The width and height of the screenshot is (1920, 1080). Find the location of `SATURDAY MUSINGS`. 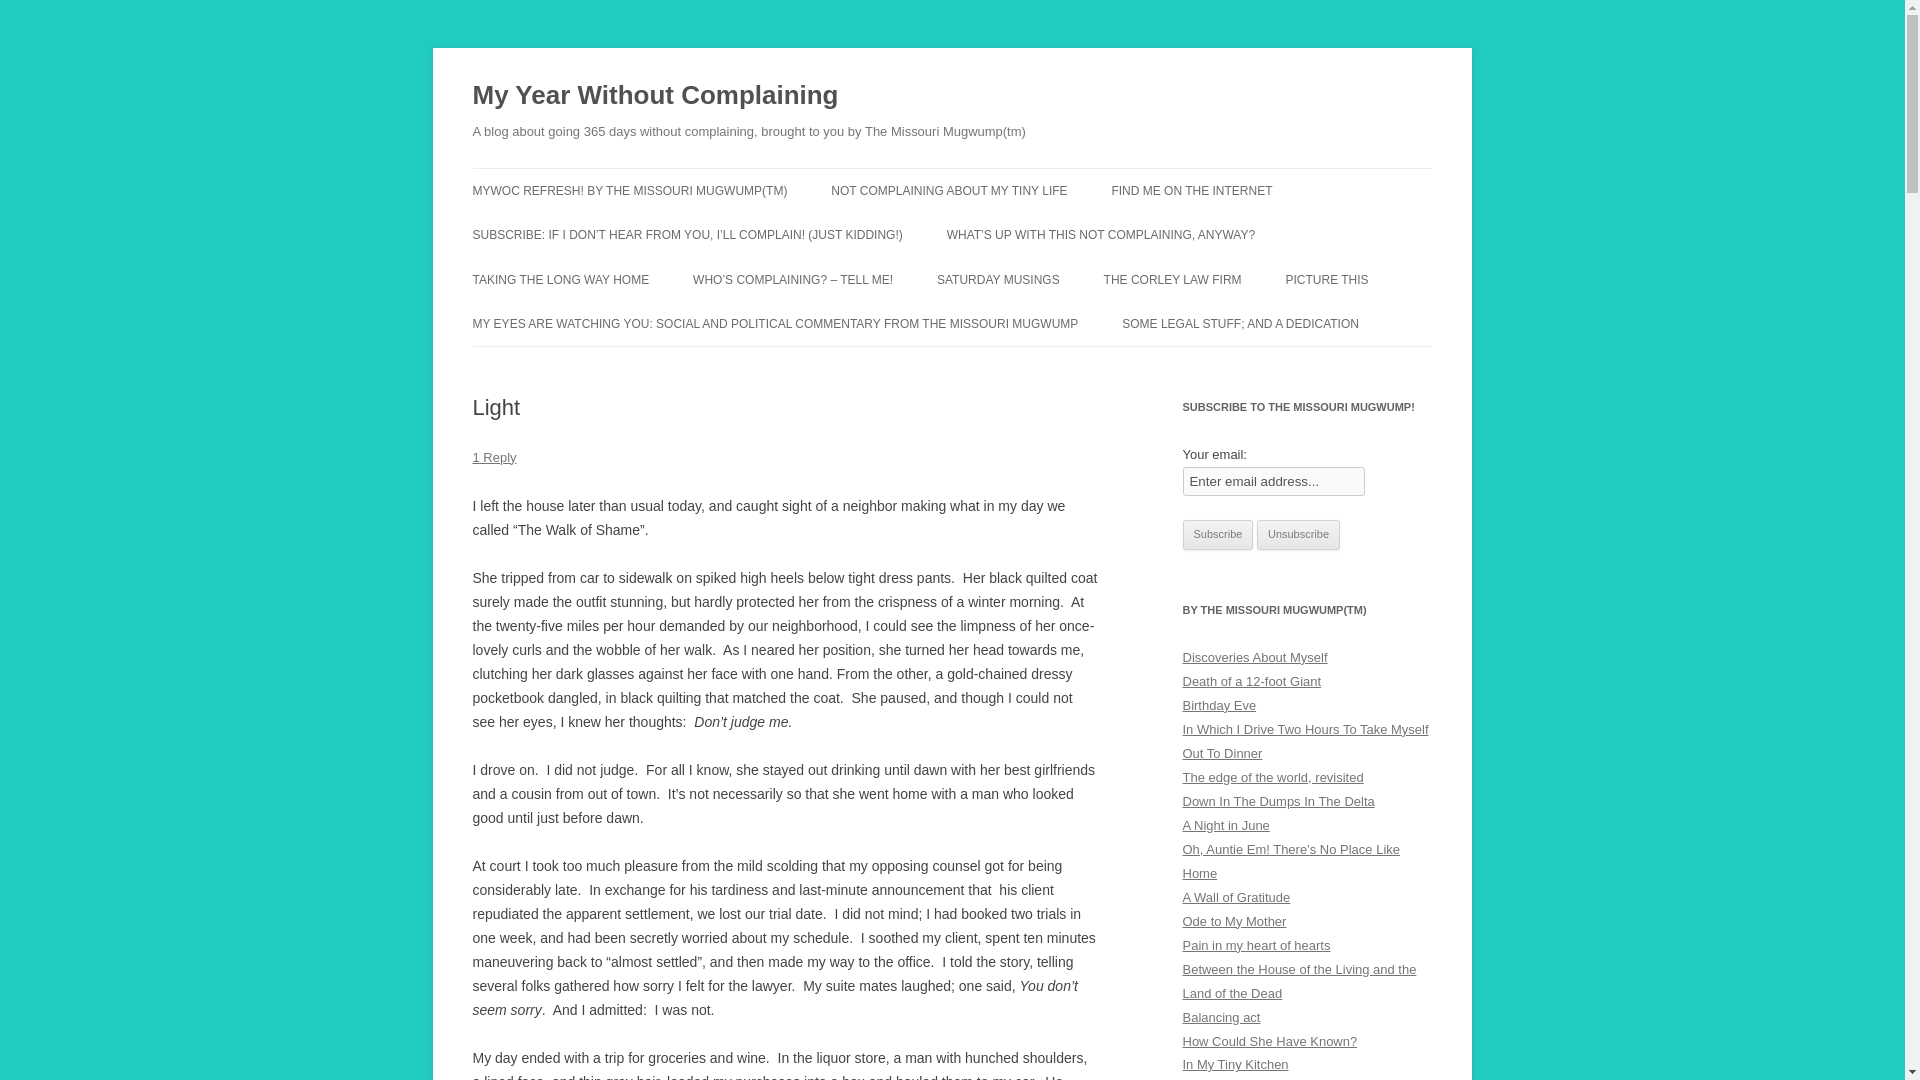

SATURDAY MUSINGS is located at coordinates (998, 280).